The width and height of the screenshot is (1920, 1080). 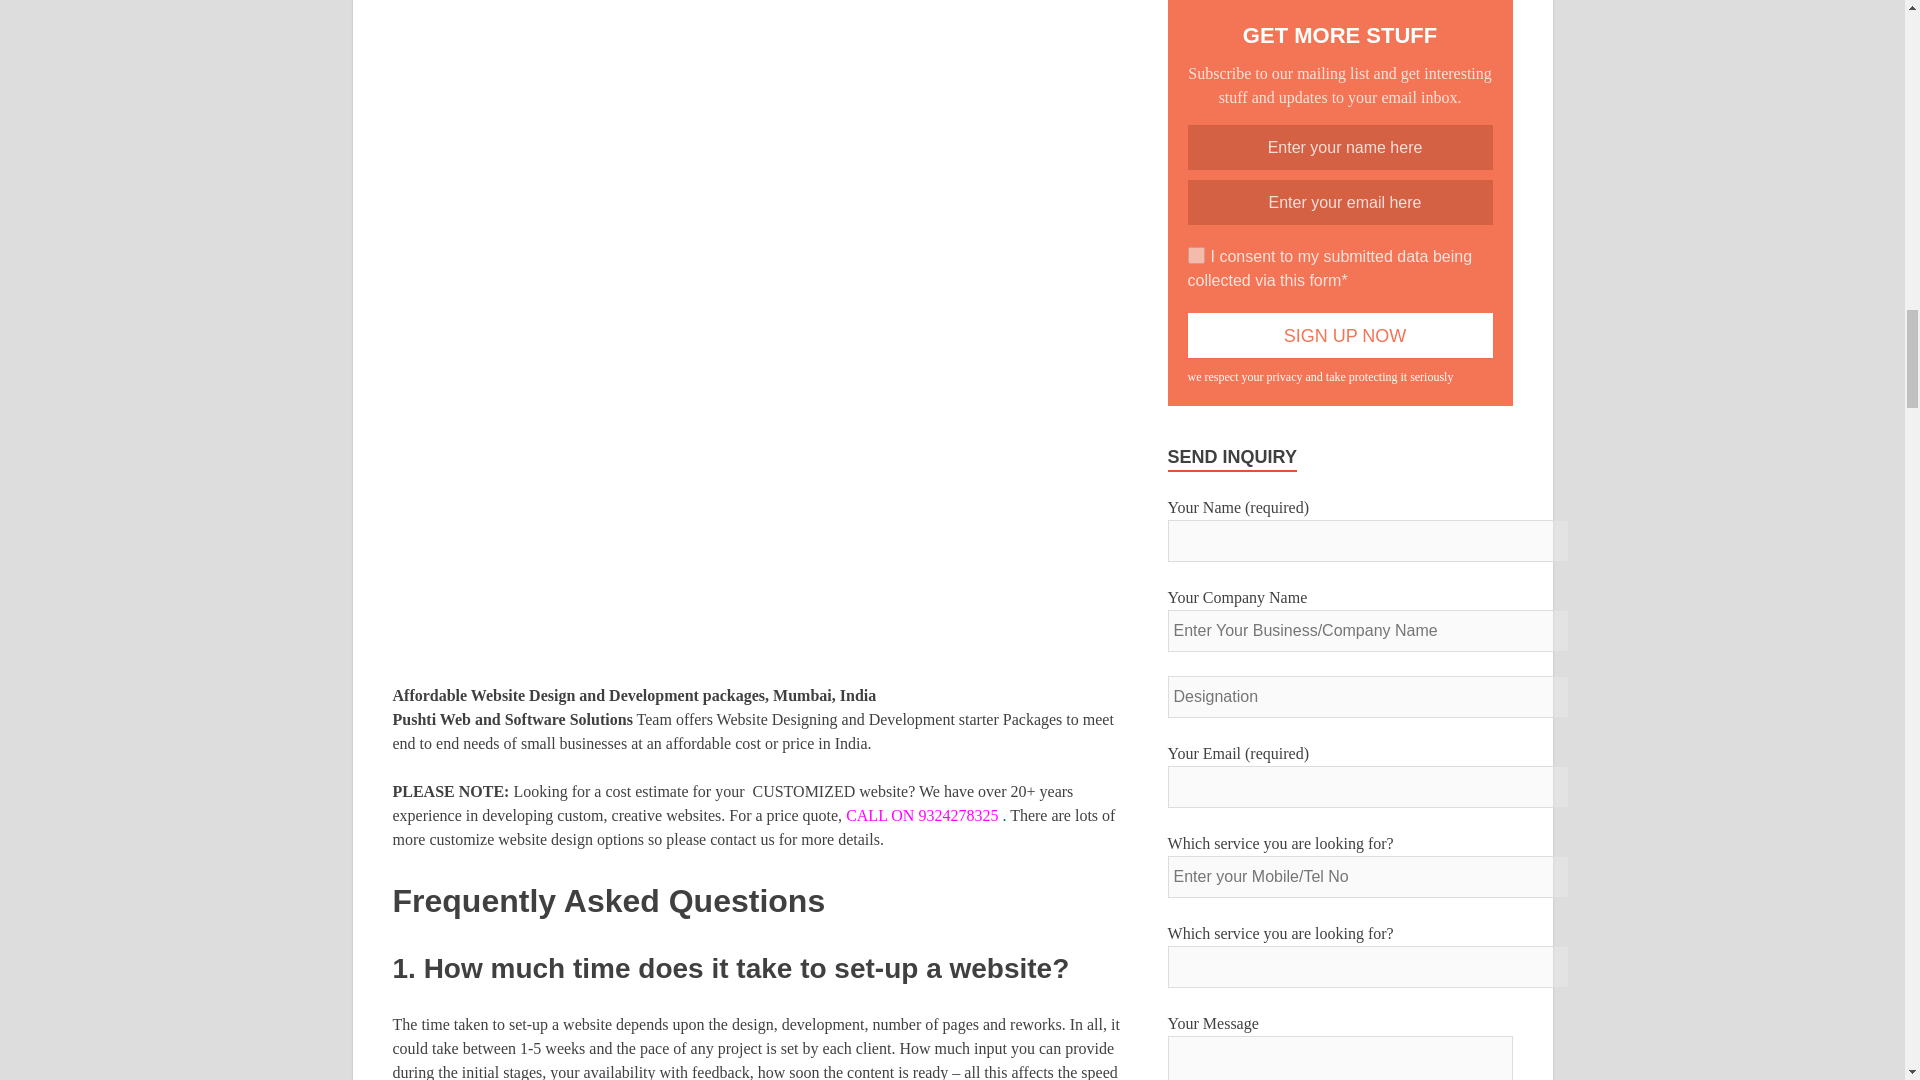 I want to click on Enter your name here, so click(x=1340, y=147).